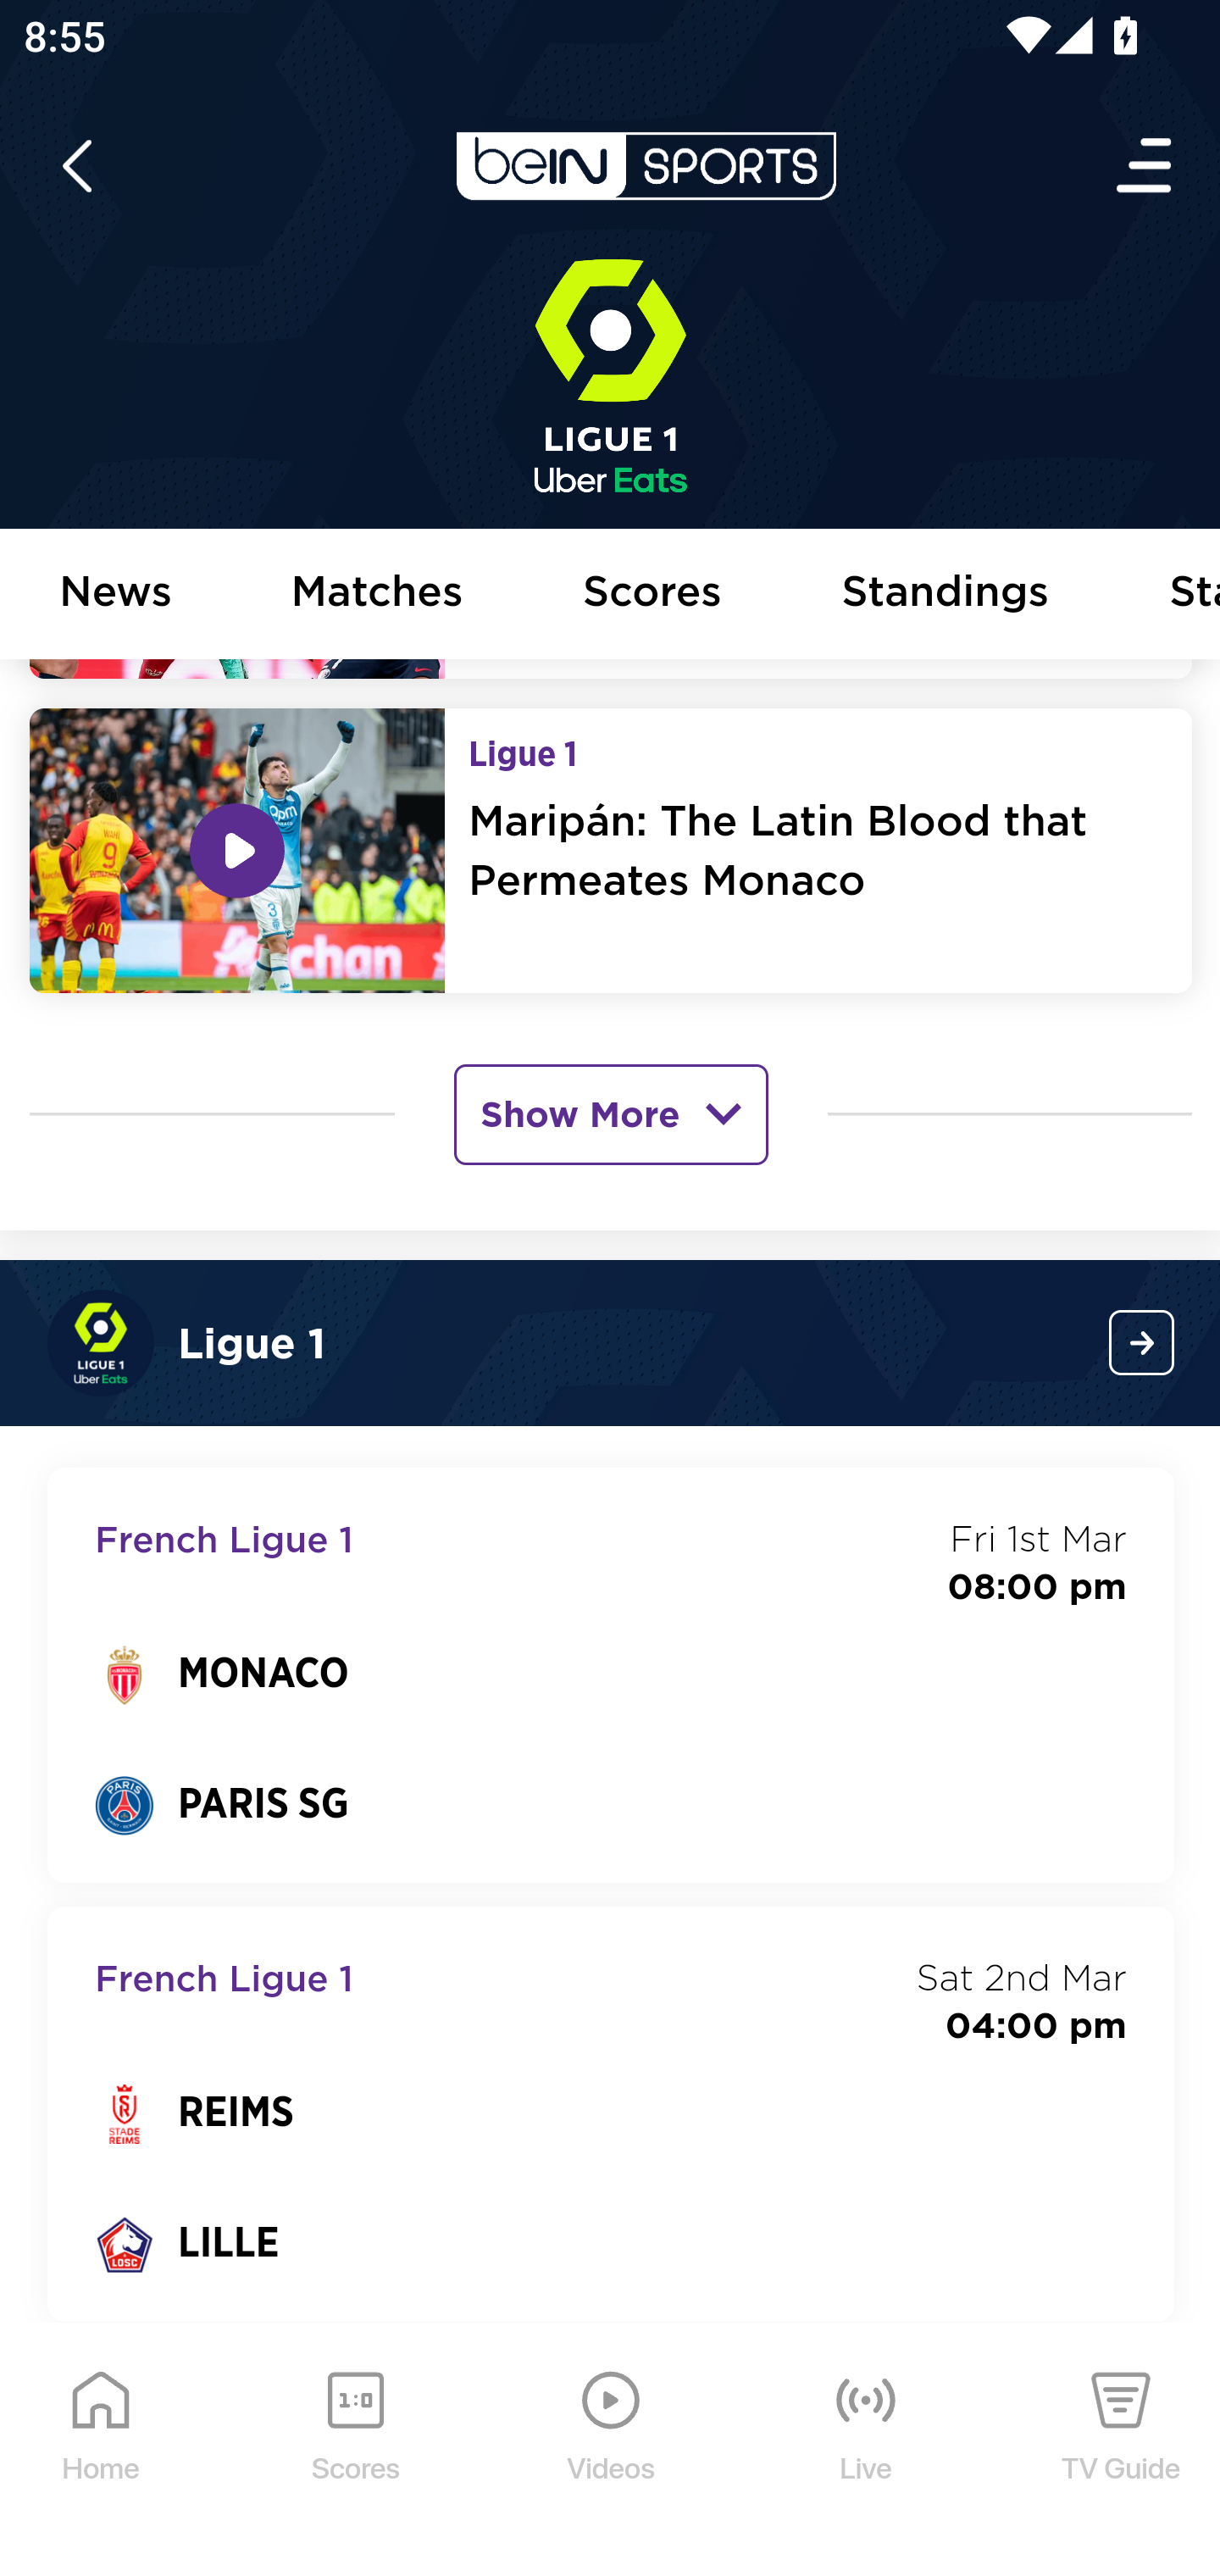 The image size is (1220, 2576). Describe the element at coordinates (355, 2451) in the screenshot. I see `Scores Scores Icon Scores` at that location.